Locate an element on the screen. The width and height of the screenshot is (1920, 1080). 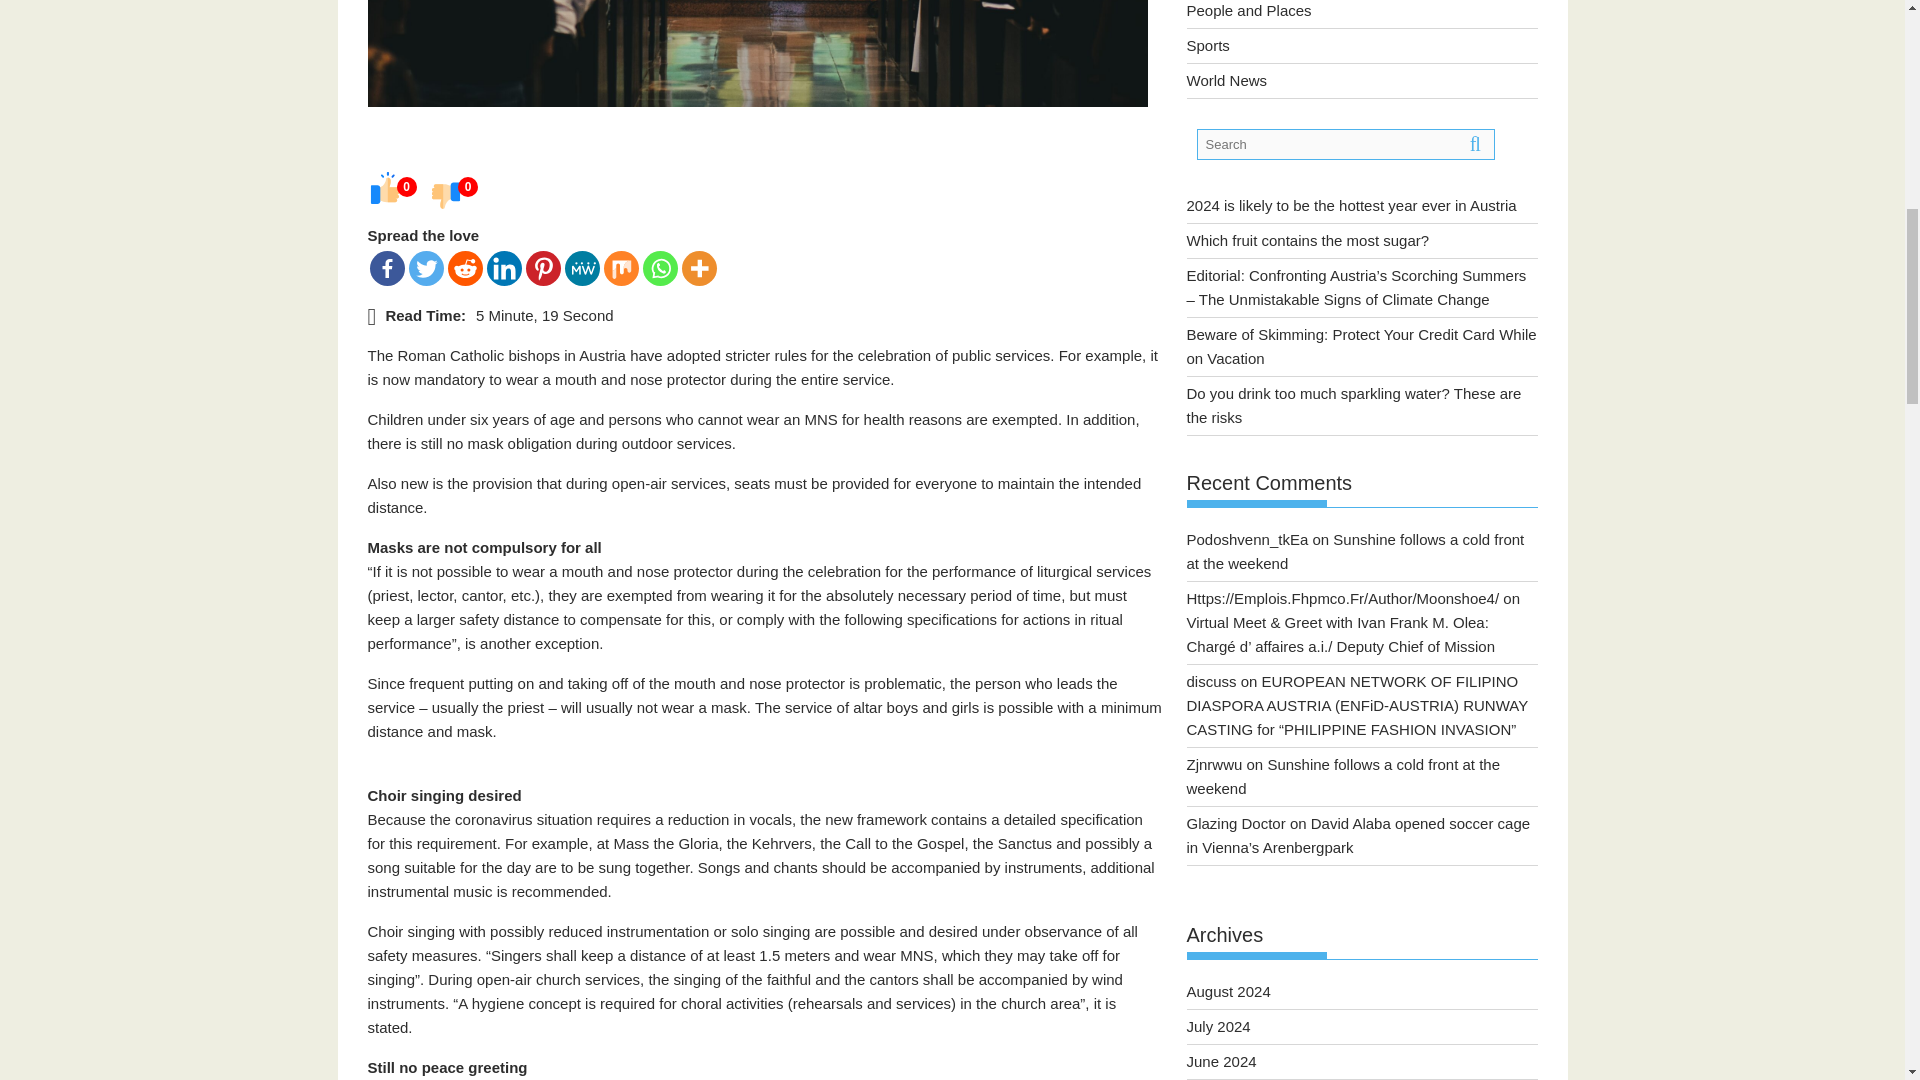
Facebook is located at coordinates (388, 268).